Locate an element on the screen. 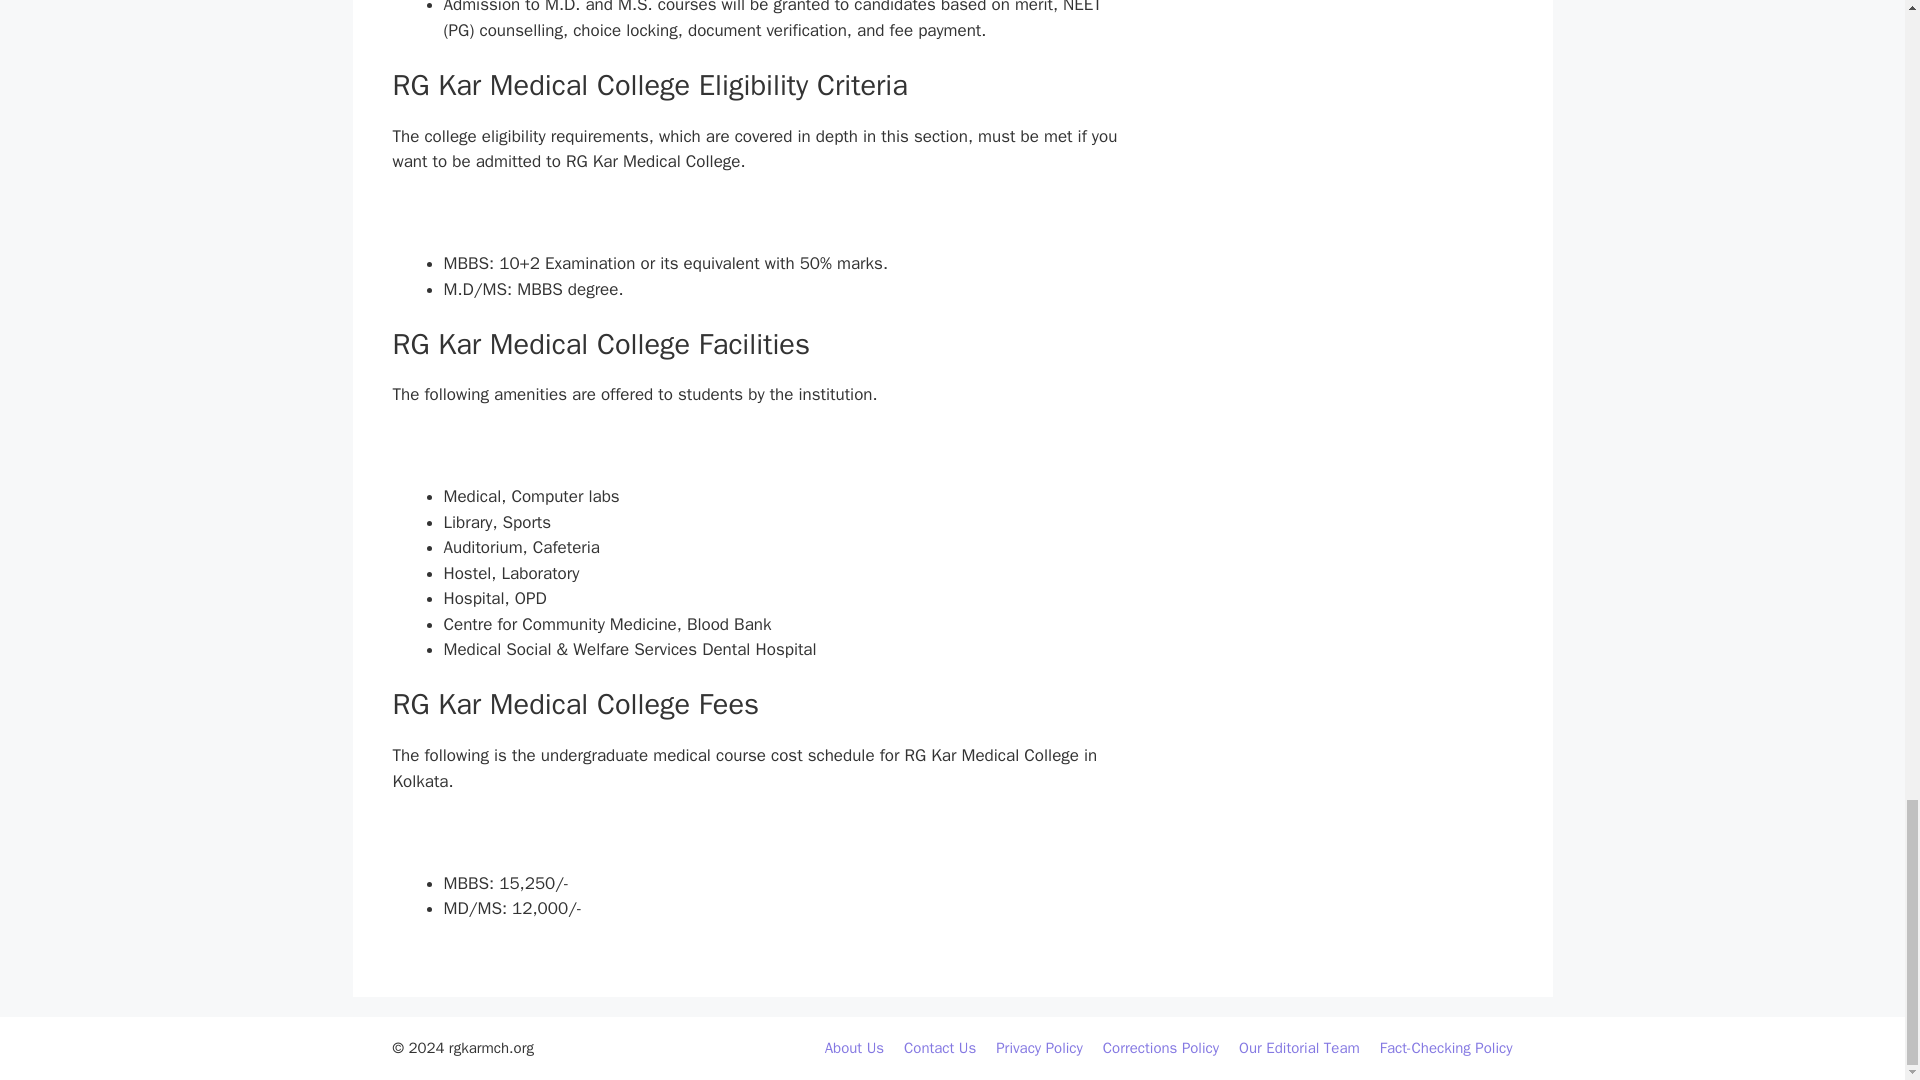 Image resolution: width=1920 pixels, height=1080 pixels. Our Editorial Team is located at coordinates (1298, 1048).